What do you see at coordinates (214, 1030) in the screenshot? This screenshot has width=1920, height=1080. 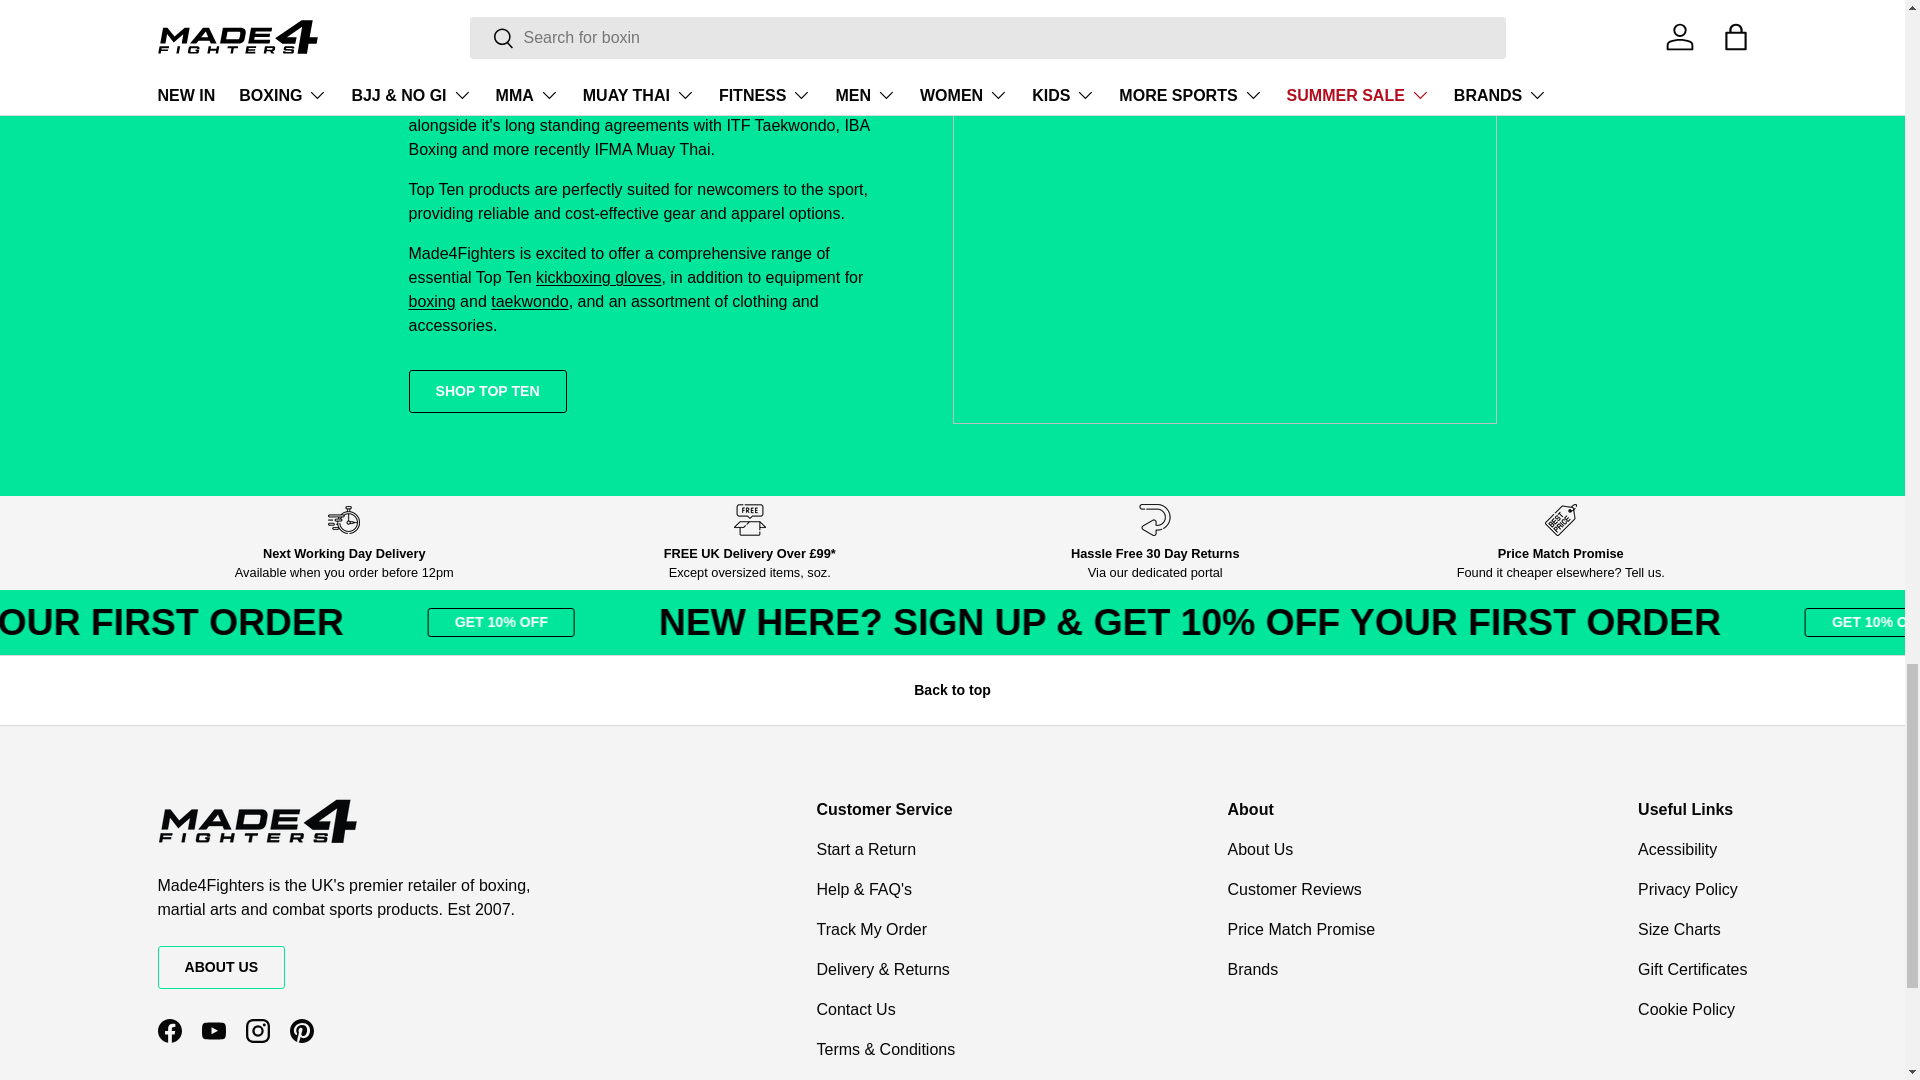 I see `Made4Fighters on YouTube` at bounding box center [214, 1030].